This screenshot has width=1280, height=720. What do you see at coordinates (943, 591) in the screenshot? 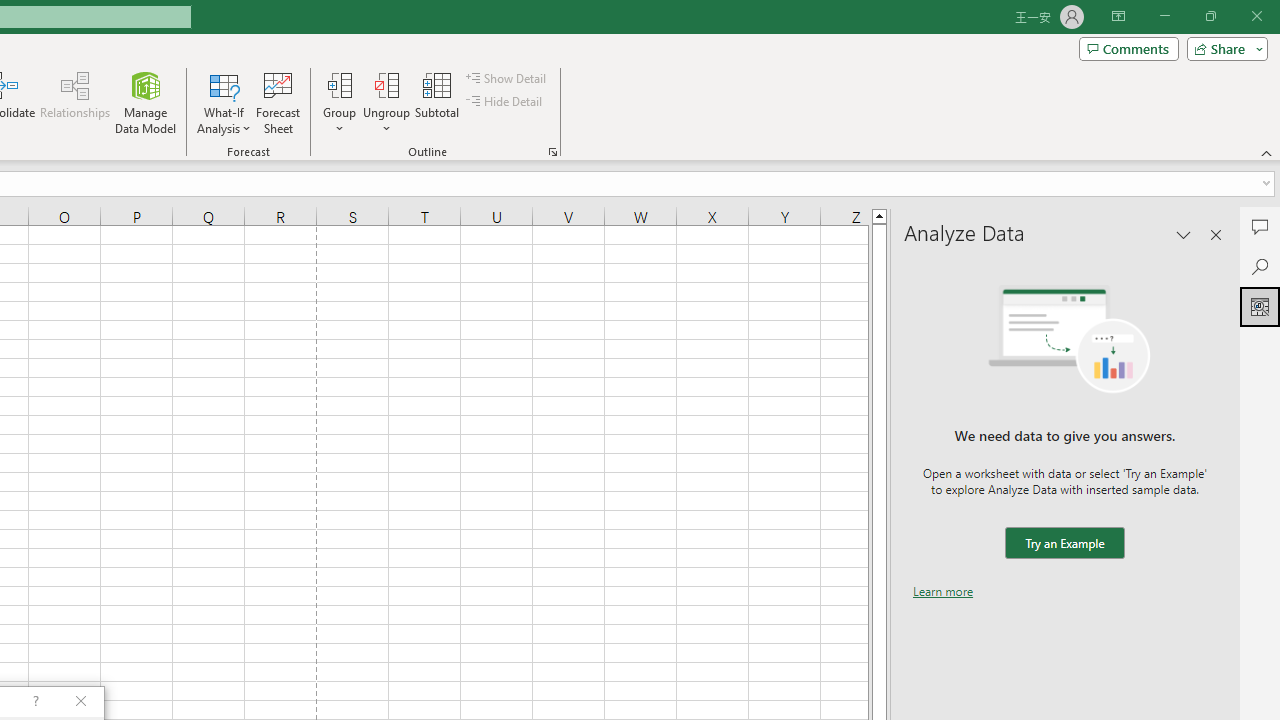
I see `Learn more` at bounding box center [943, 591].